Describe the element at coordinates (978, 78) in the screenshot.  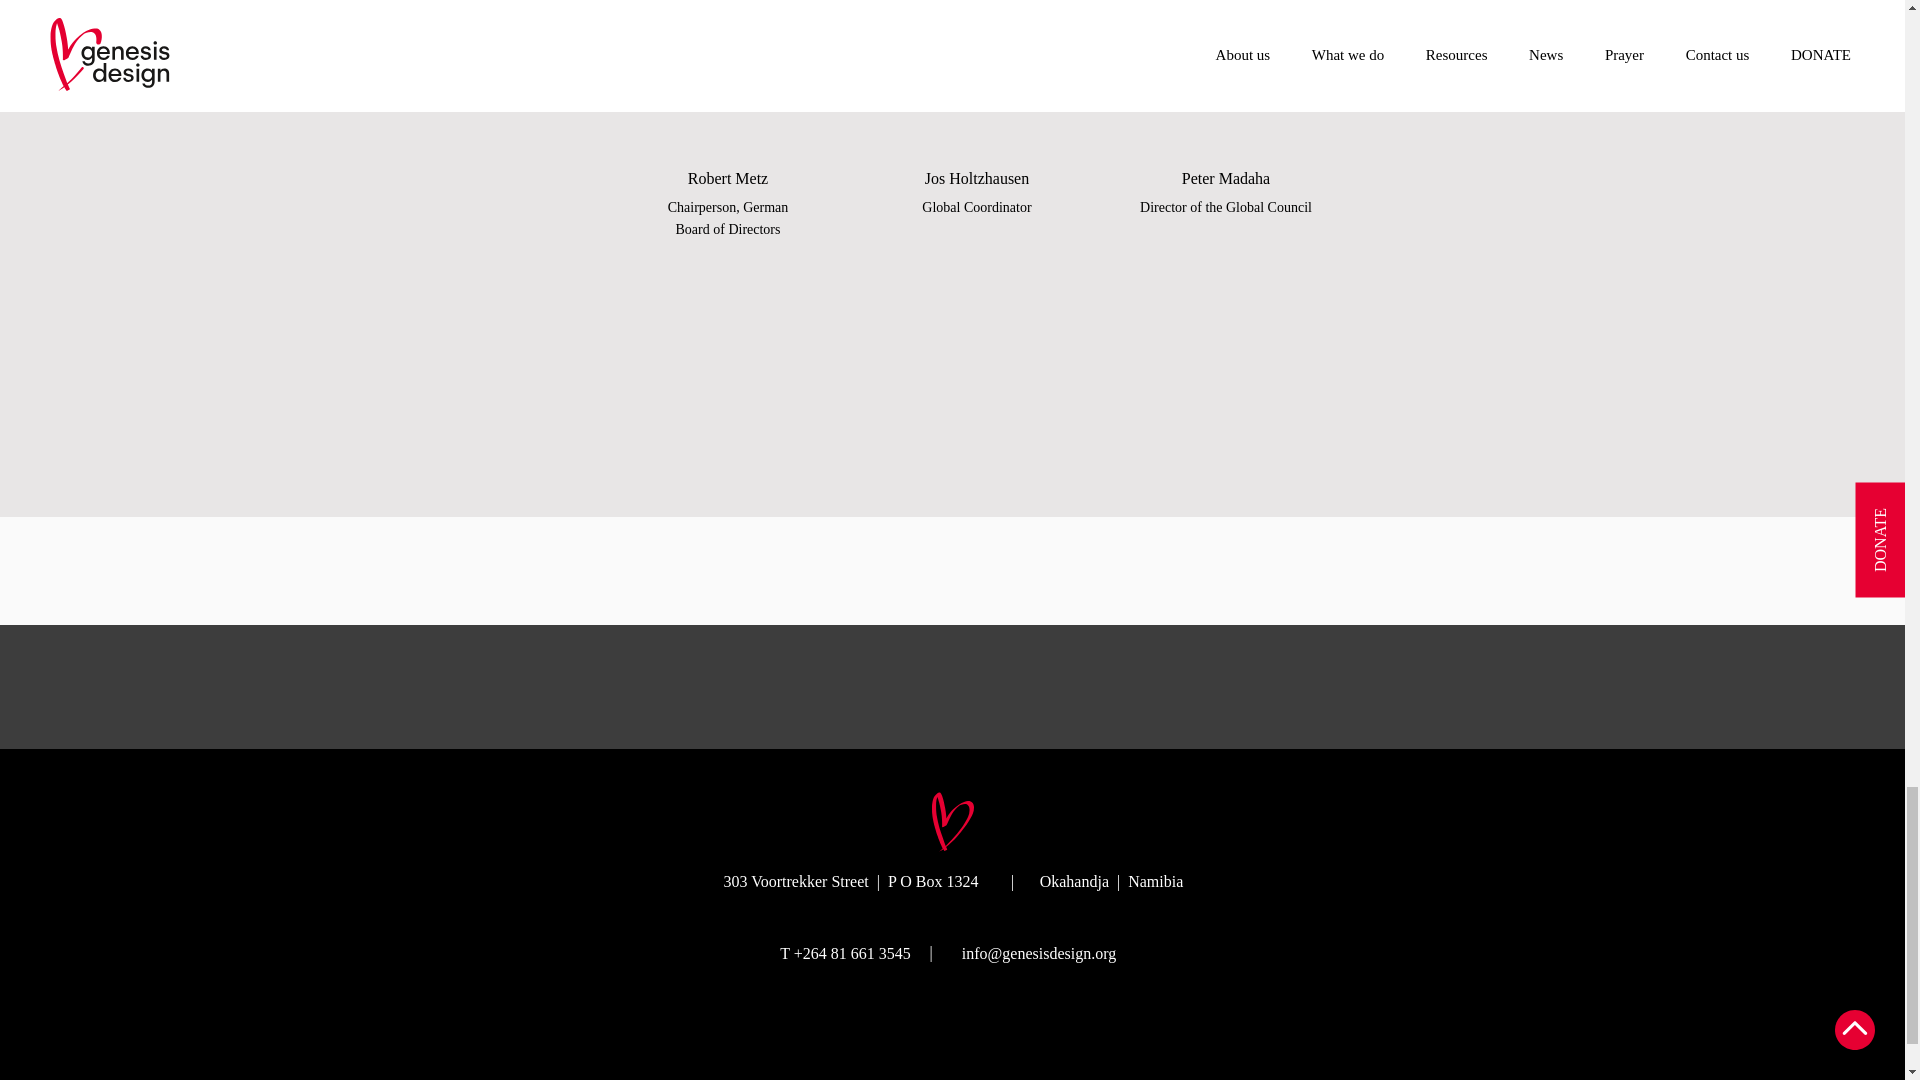
I see `Jos Holtzhausen` at that location.